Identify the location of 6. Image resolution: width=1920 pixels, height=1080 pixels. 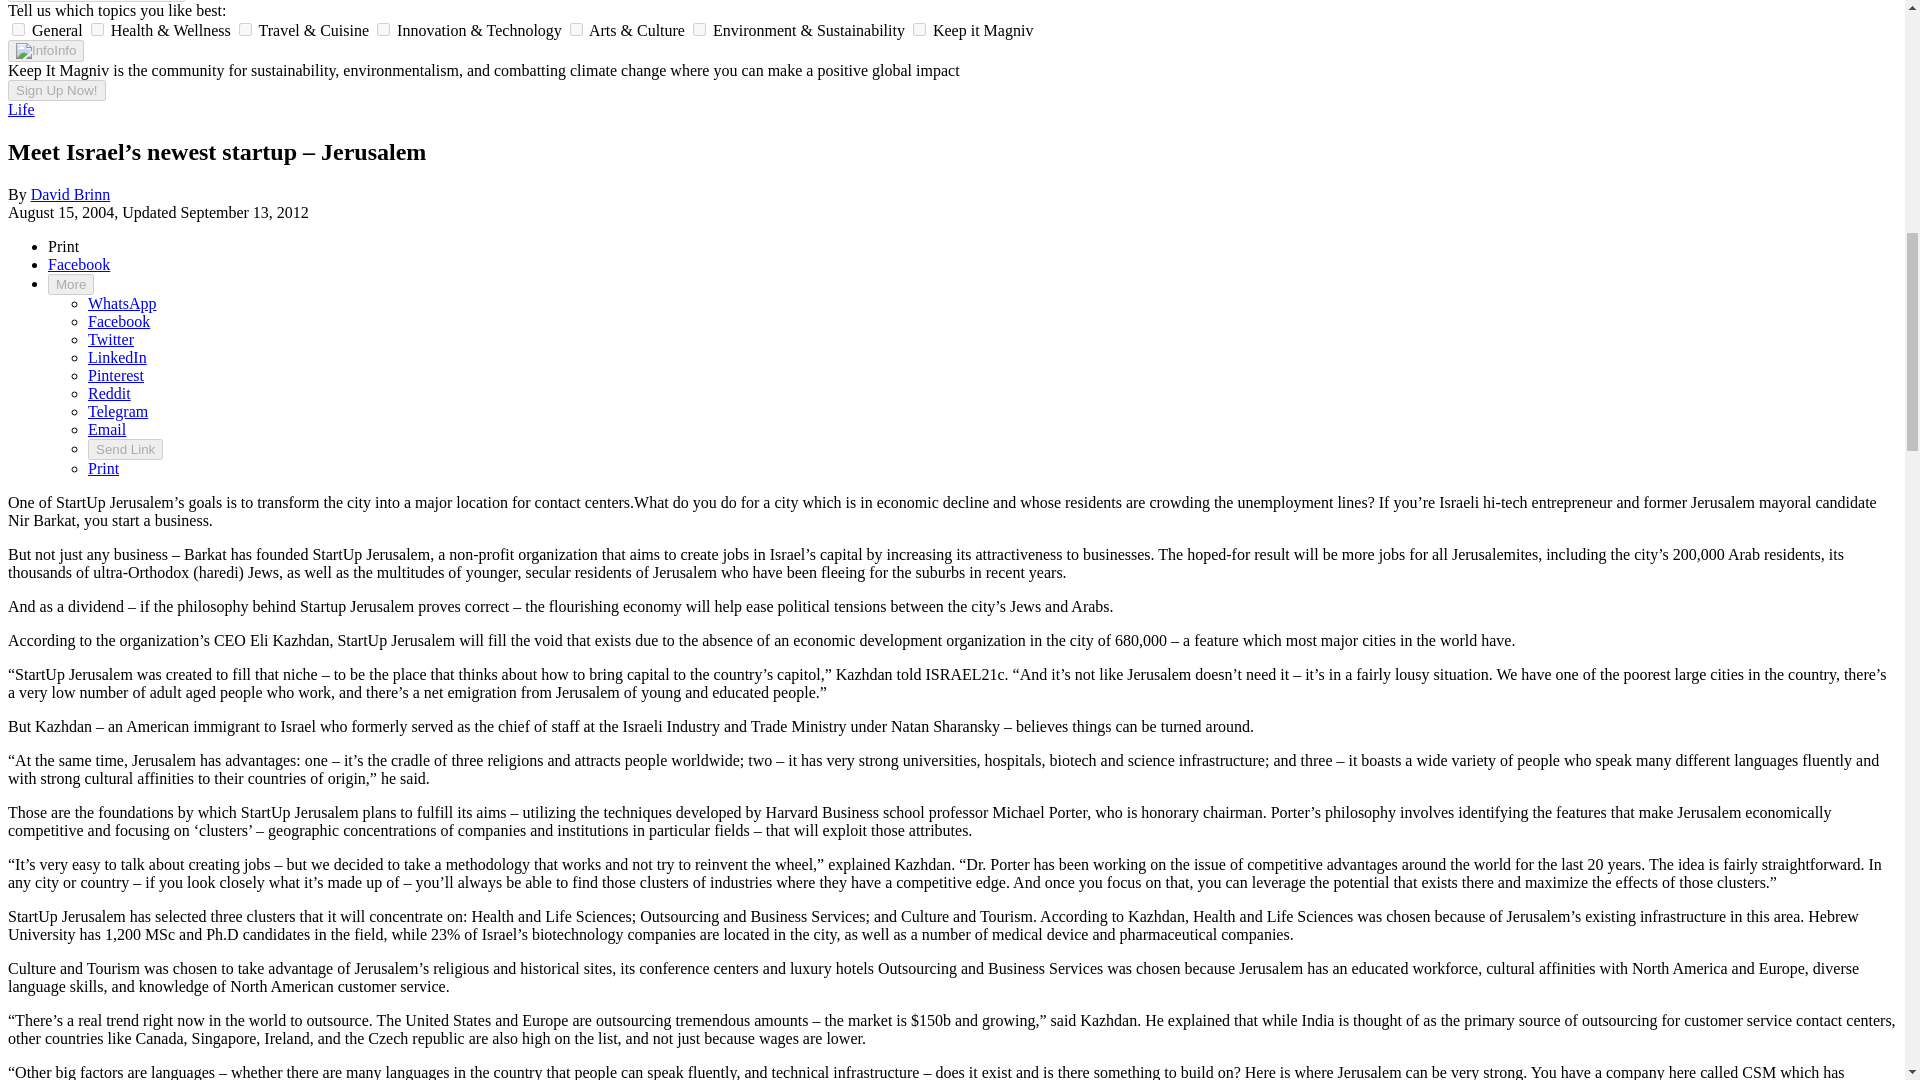
(919, 28).